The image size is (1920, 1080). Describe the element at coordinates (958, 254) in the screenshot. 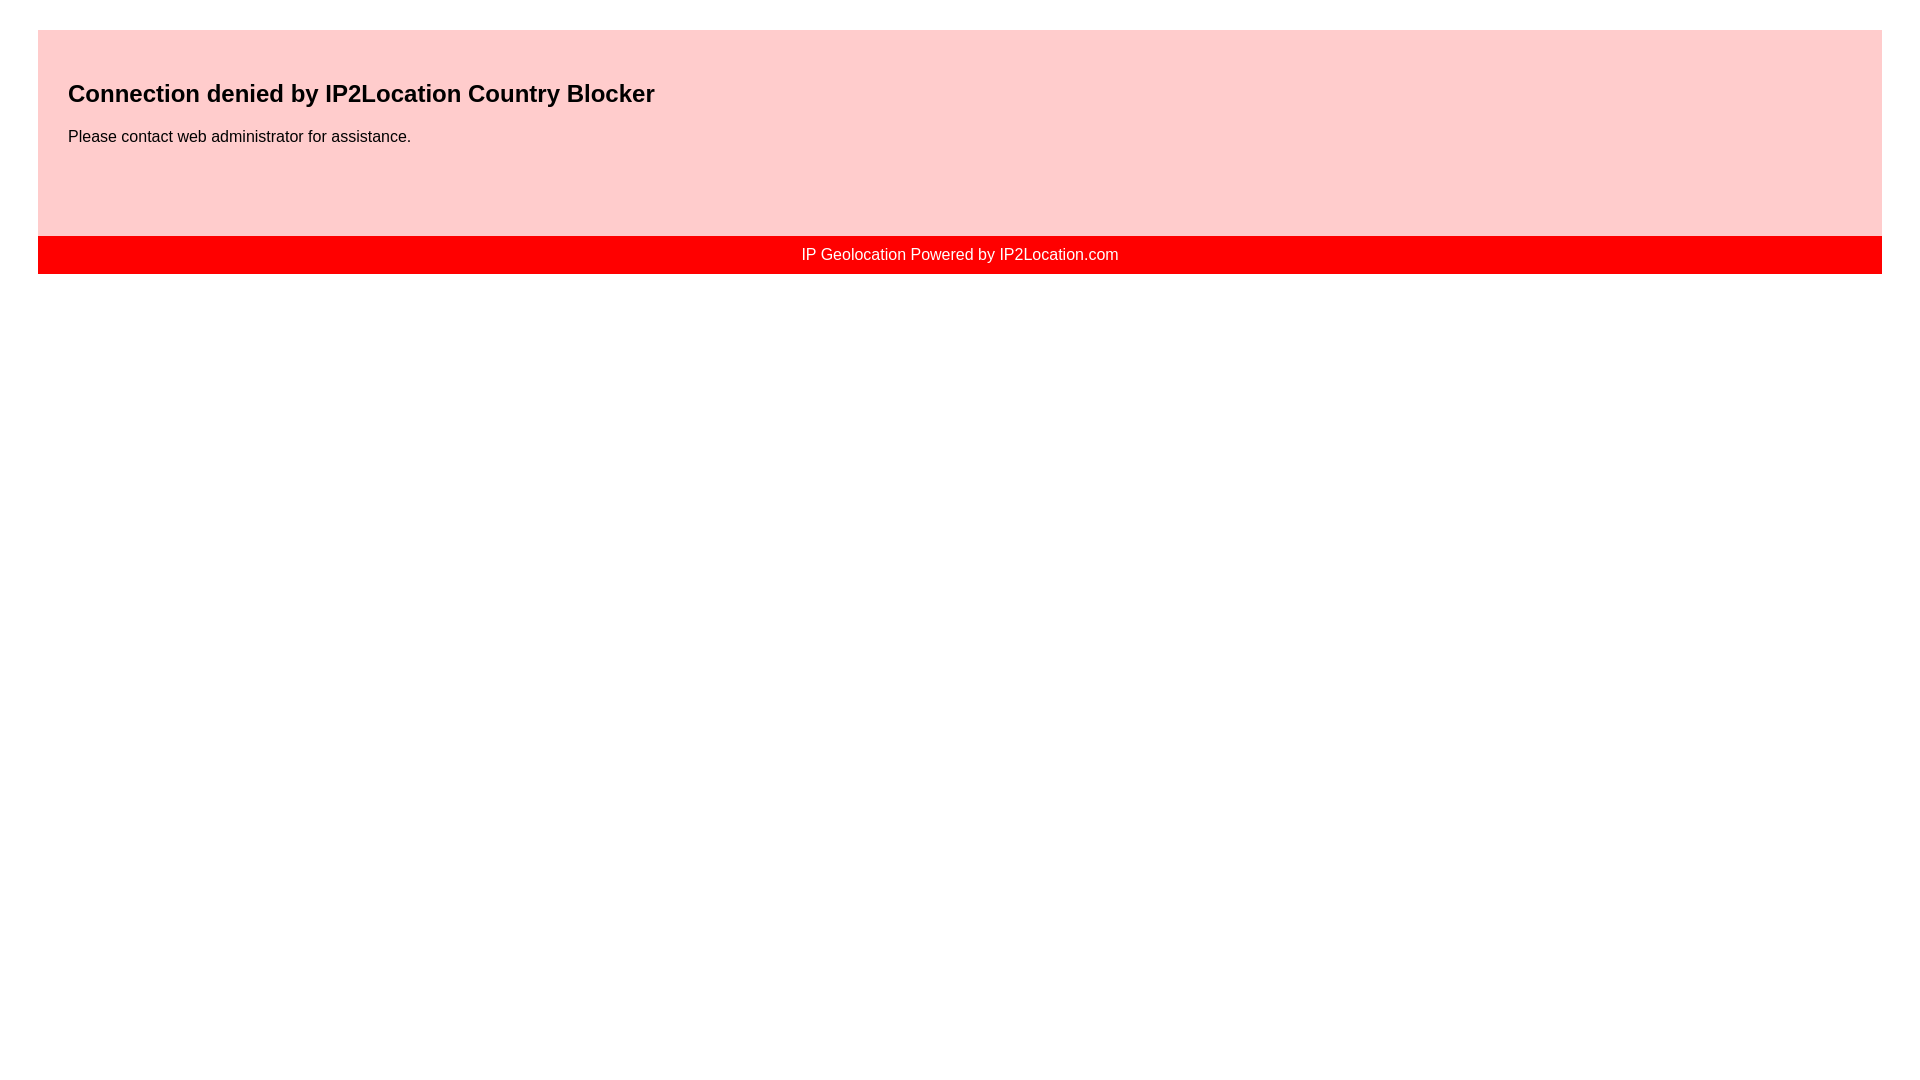

I see `IP Geolocation Powered by IP2Location.com` at that location.